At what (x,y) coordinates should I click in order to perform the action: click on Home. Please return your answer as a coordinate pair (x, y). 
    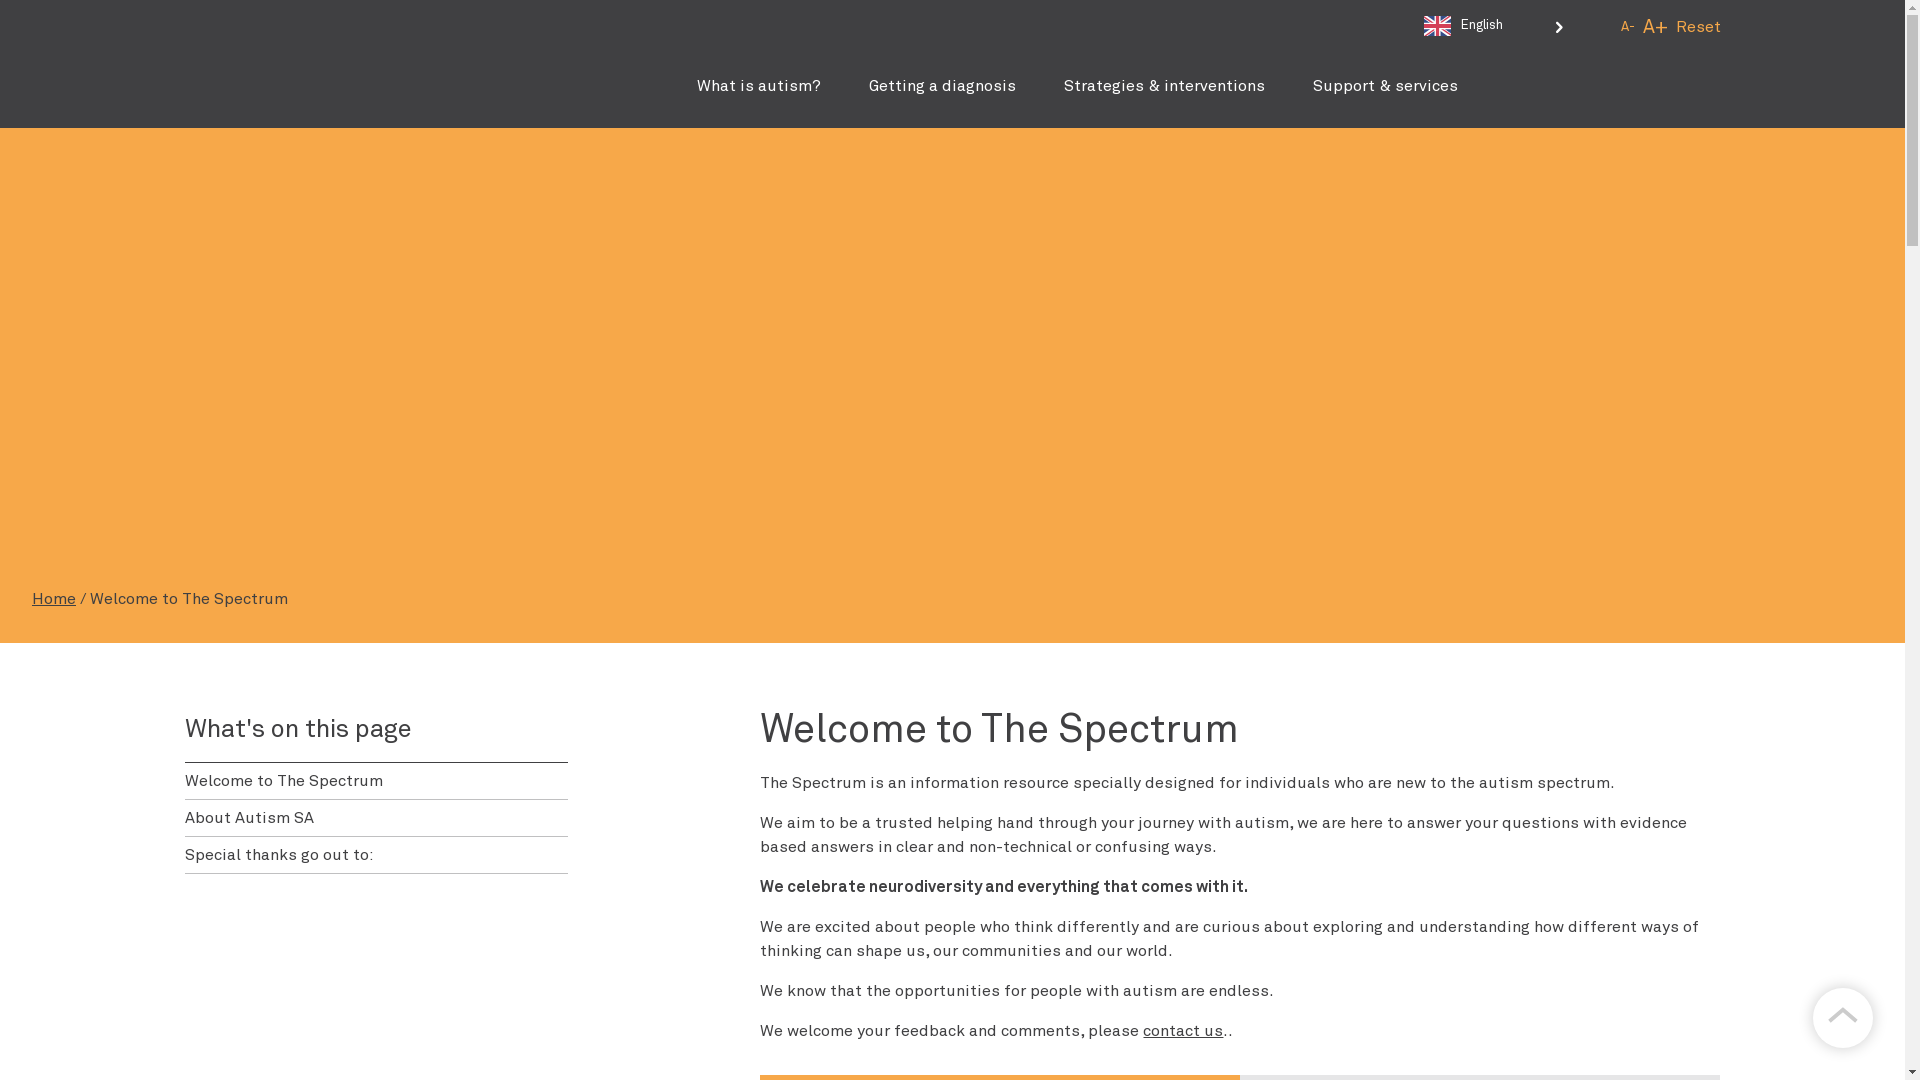
    Looking at the image, I should click on (54, 599).